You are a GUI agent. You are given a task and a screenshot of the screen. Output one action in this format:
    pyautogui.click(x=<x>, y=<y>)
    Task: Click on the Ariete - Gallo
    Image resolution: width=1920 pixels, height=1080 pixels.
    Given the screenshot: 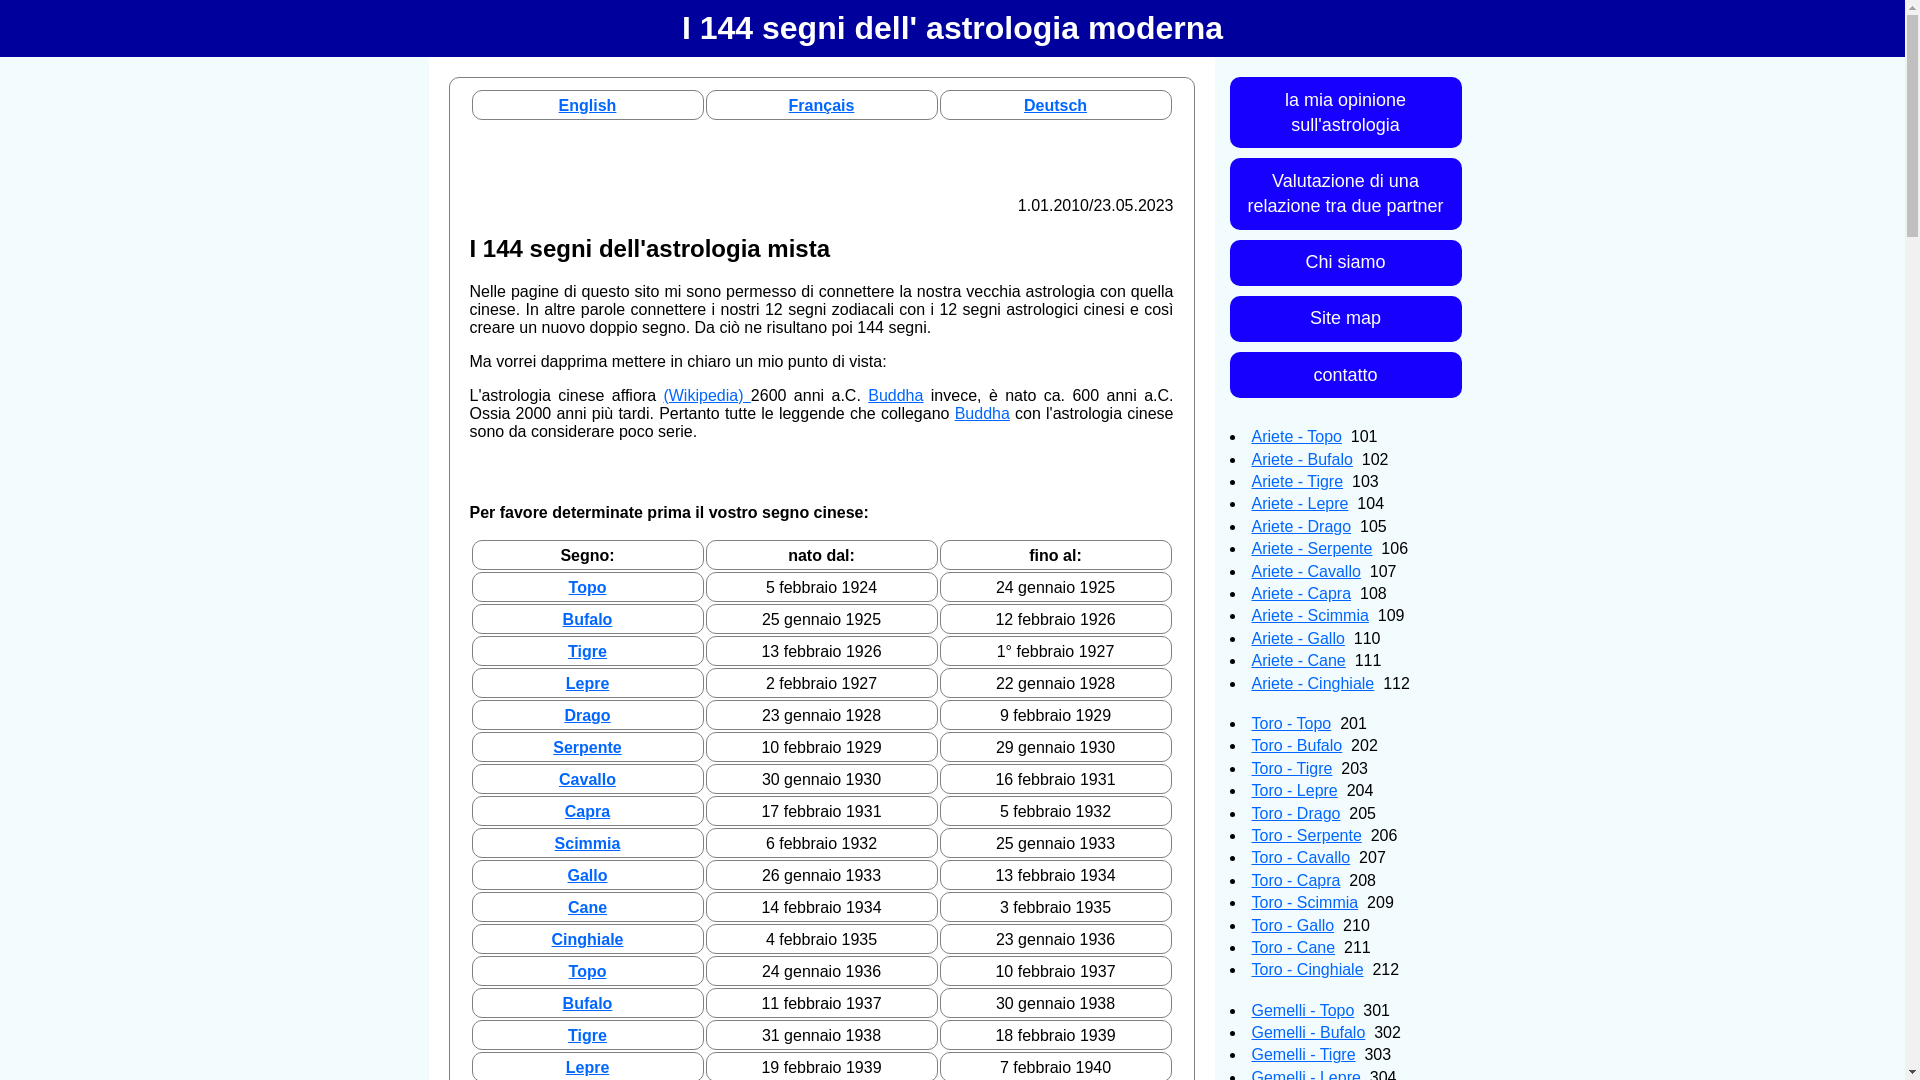 What is the action you would take?
    pyautogui.click(x=1298, y=638)
    